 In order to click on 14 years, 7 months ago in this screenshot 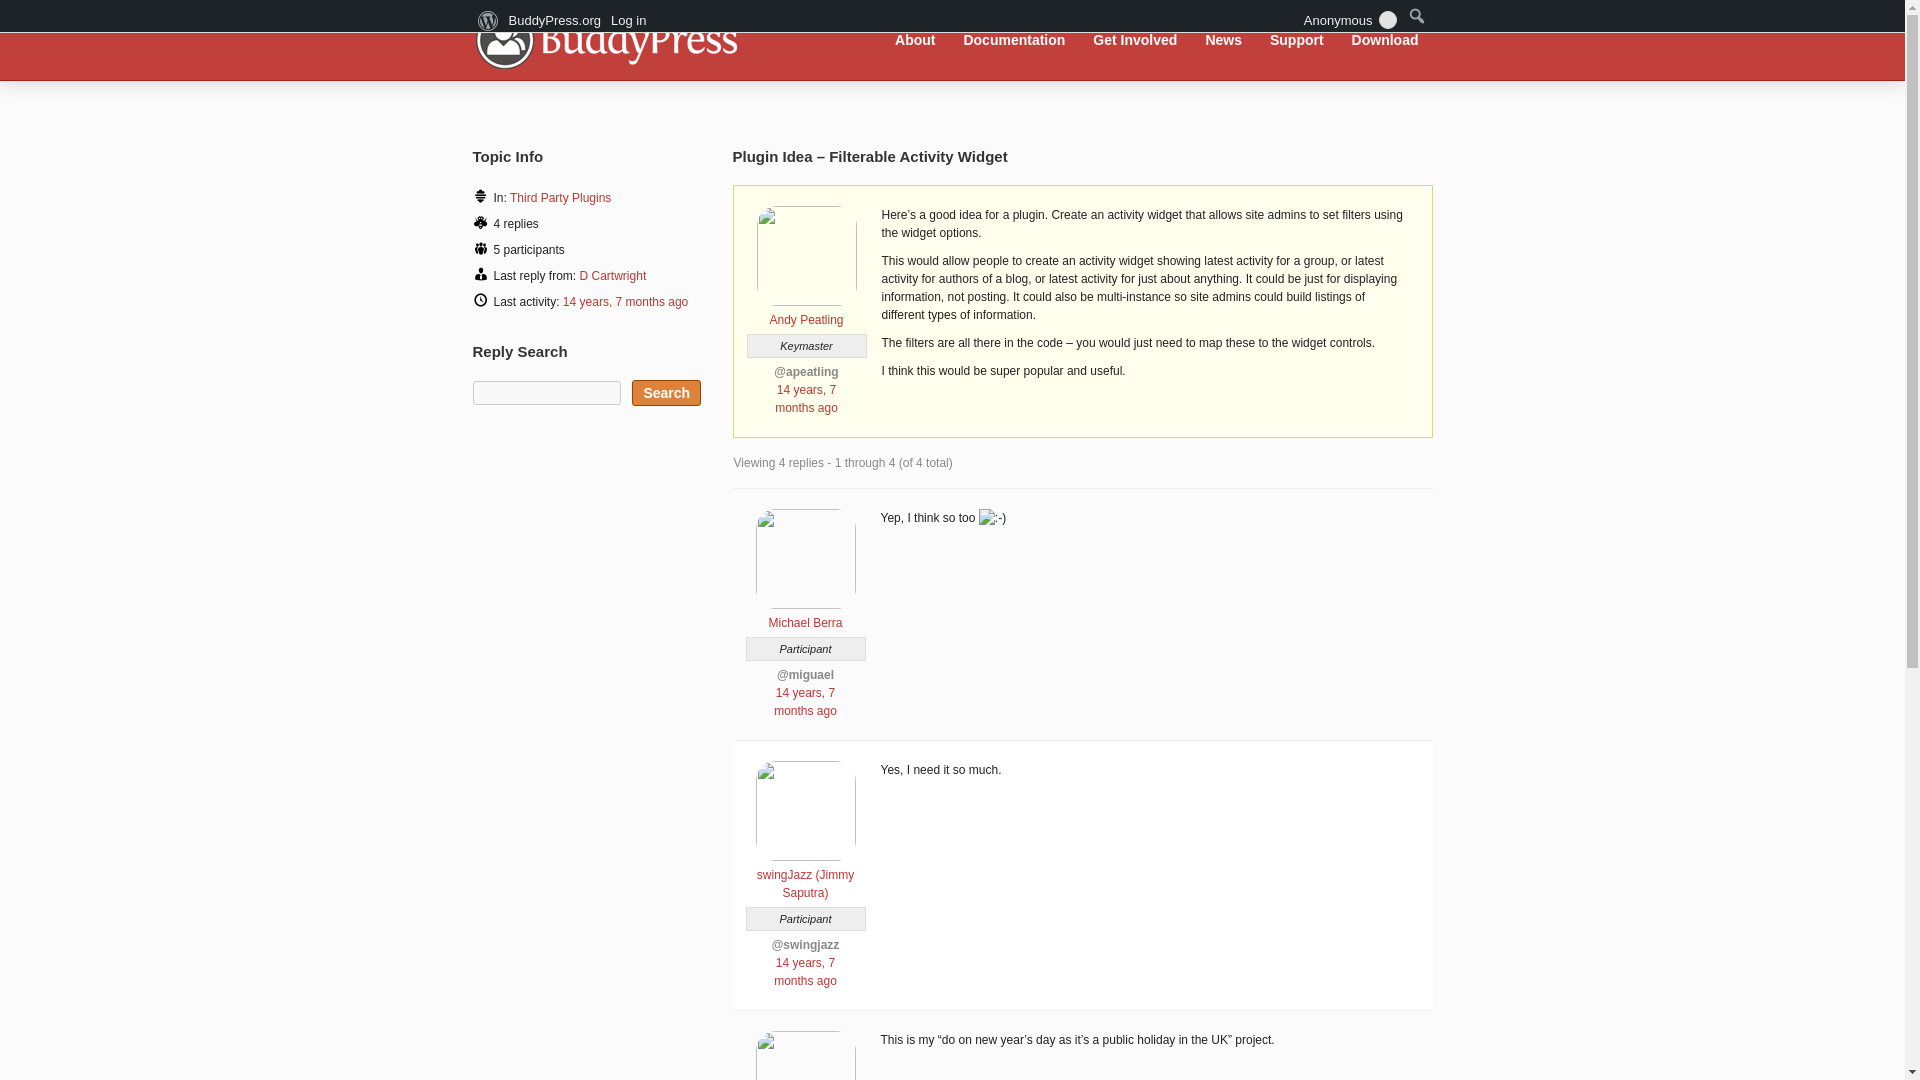, I will do `click(805, 972)`.